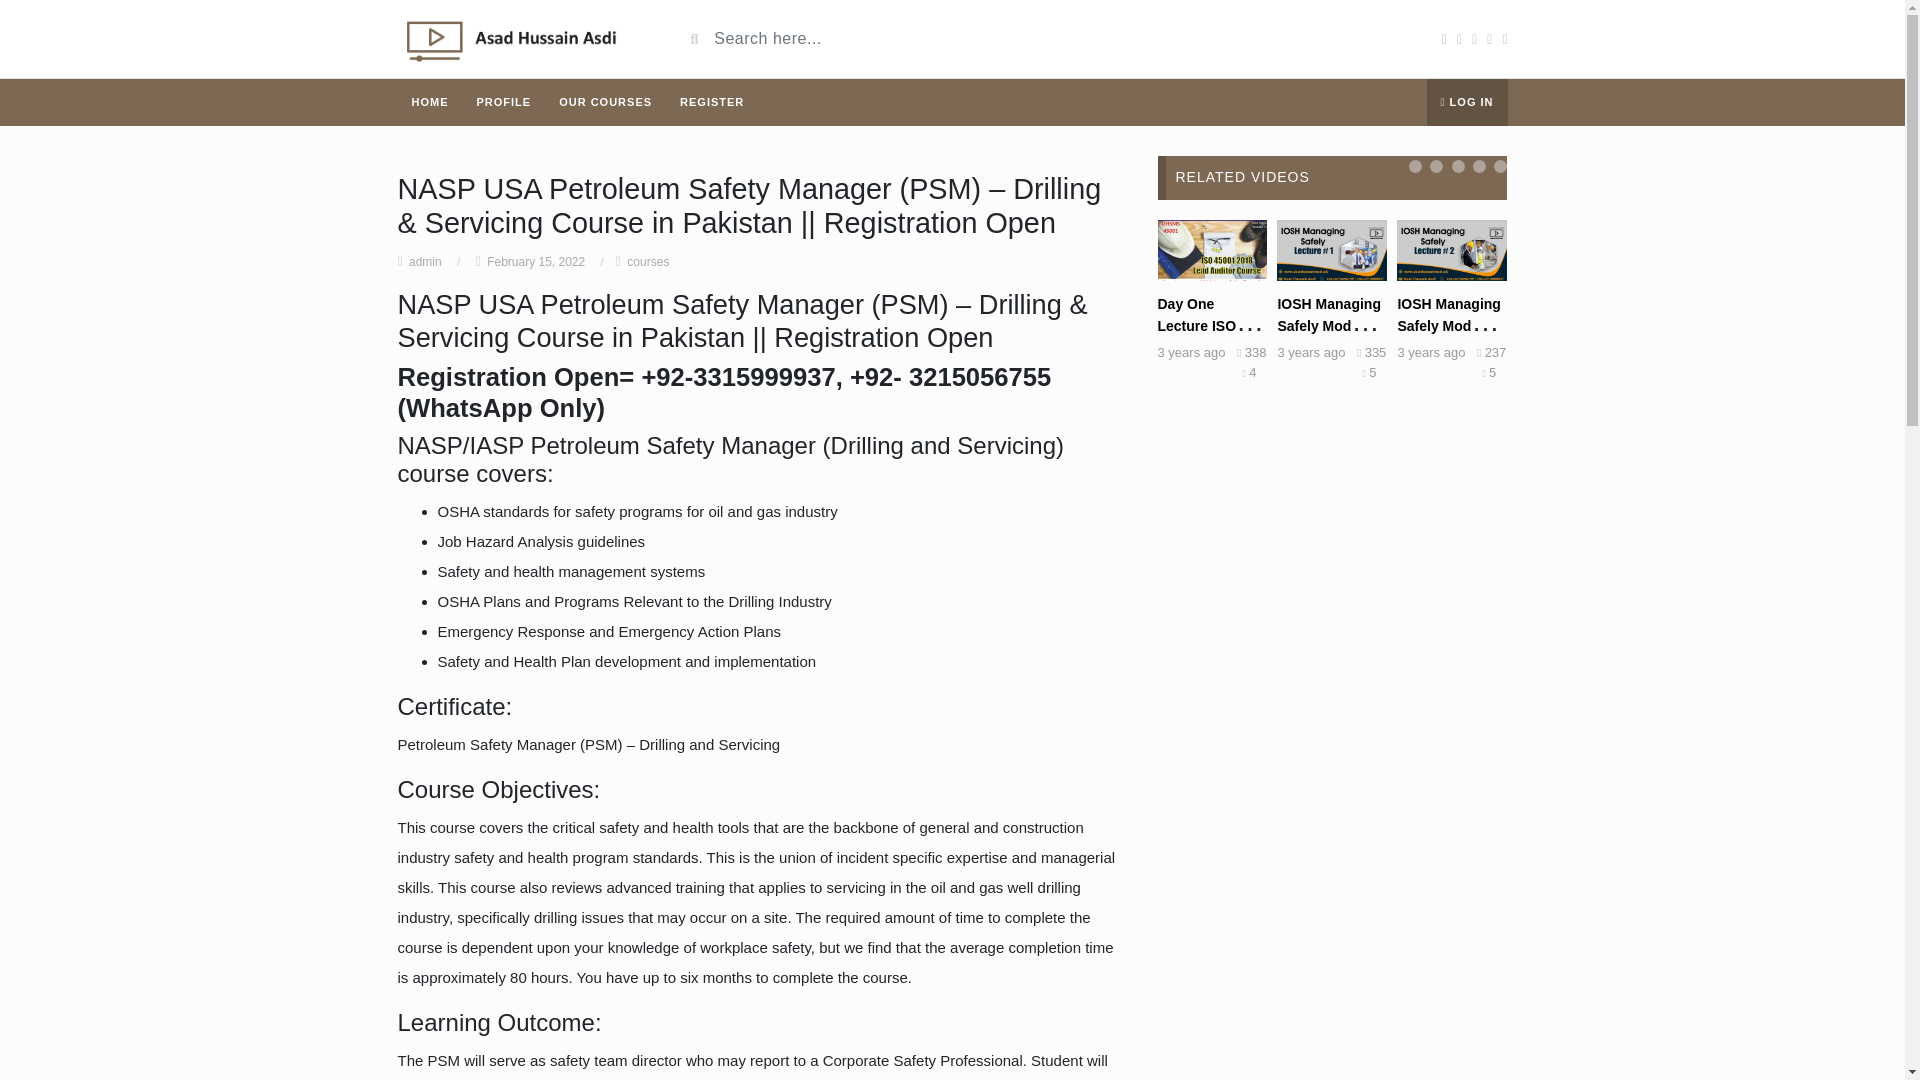  What do you see at coordinates (712, 102) in the screenshot?
I see `REGISTER` at bounding box center [712, 102].